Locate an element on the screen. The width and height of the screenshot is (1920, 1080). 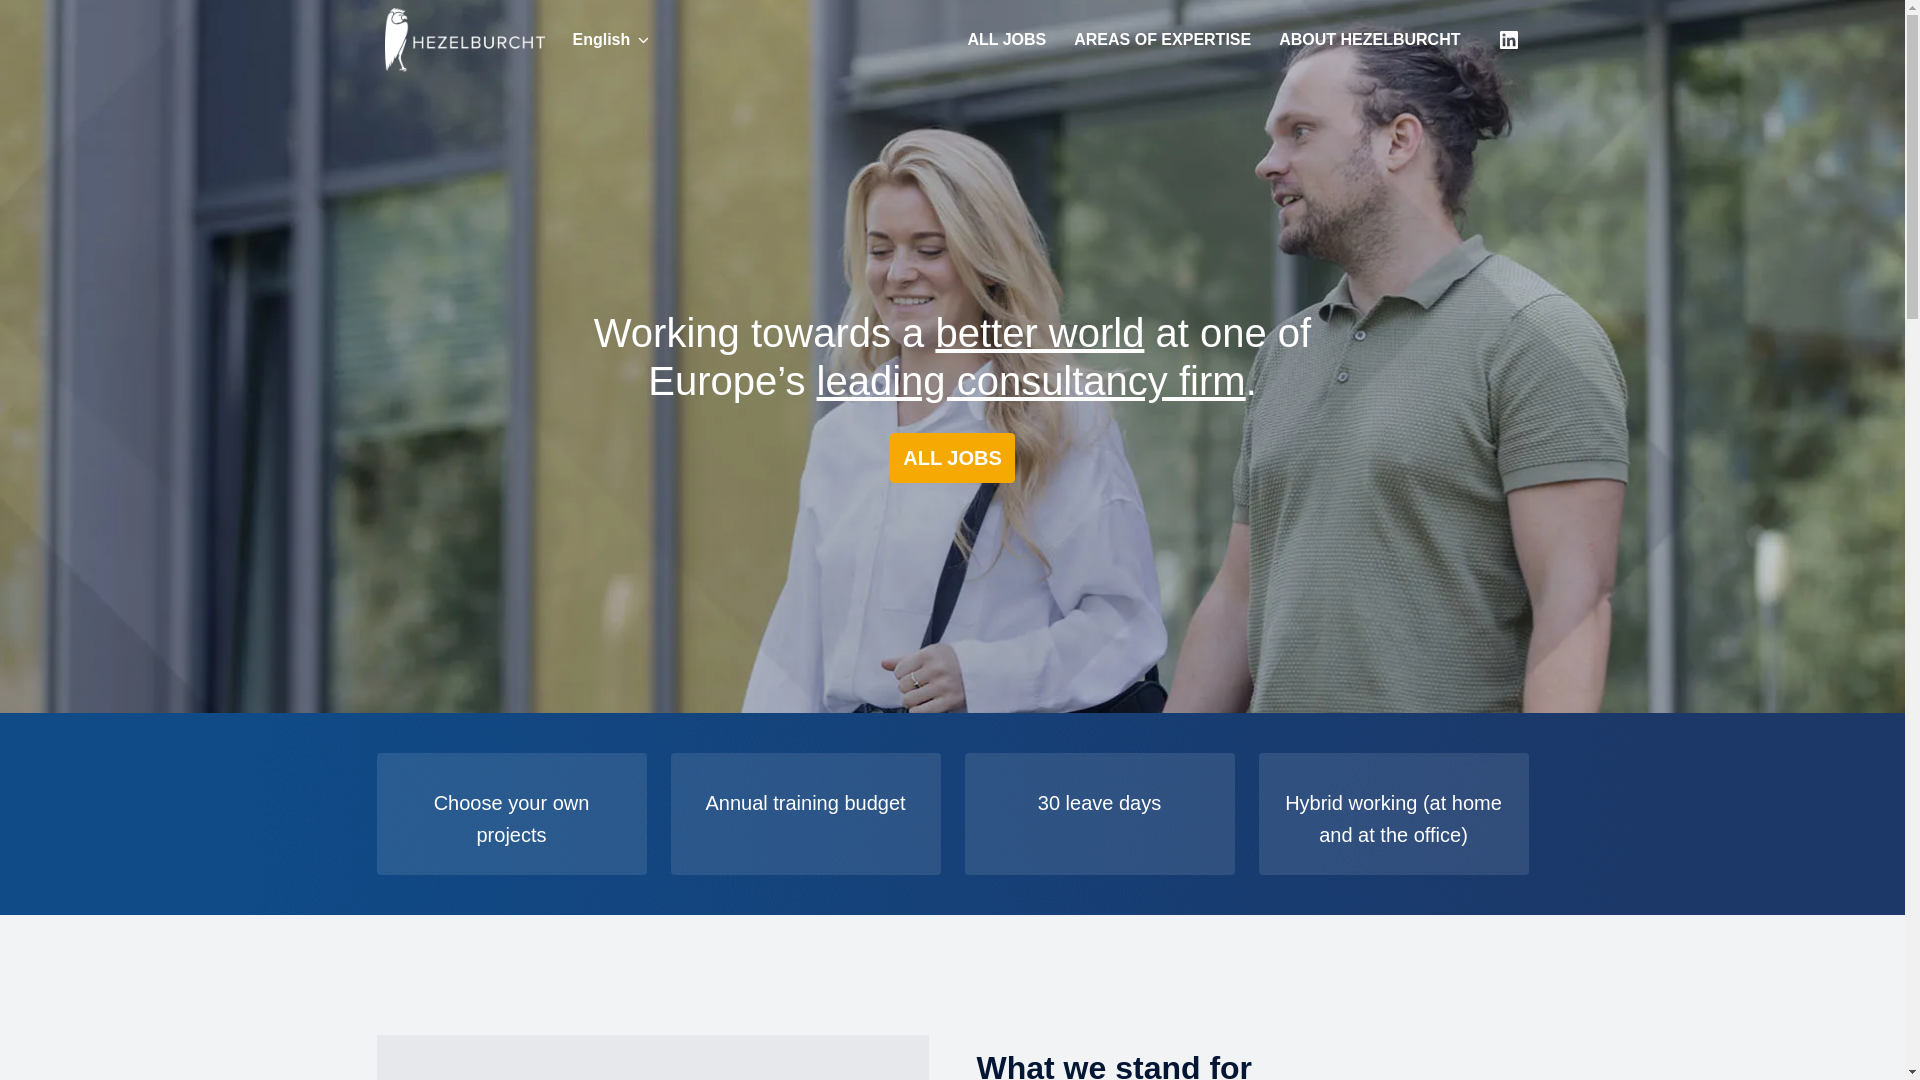
Homepage is located at coordinates (464, 40).